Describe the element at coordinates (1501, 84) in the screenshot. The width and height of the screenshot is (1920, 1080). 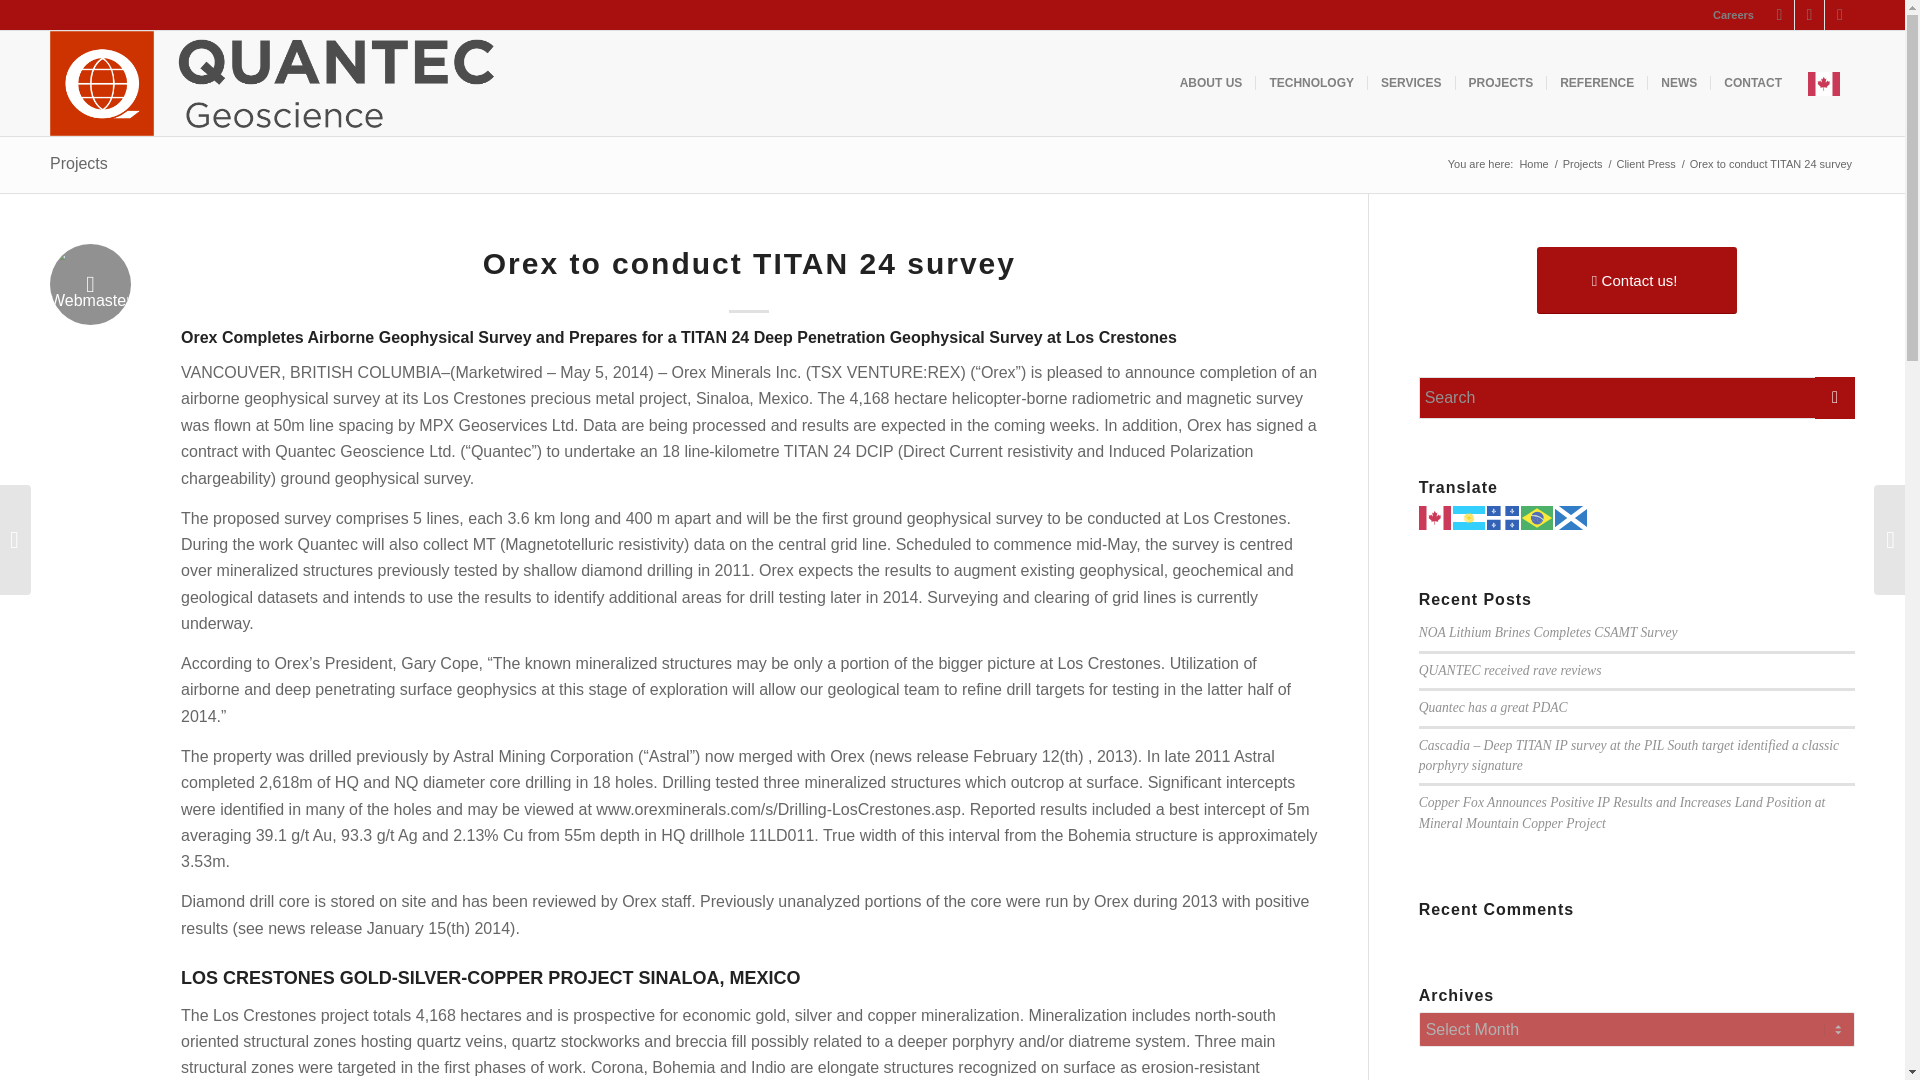
I see `PROJECTS` at that location.